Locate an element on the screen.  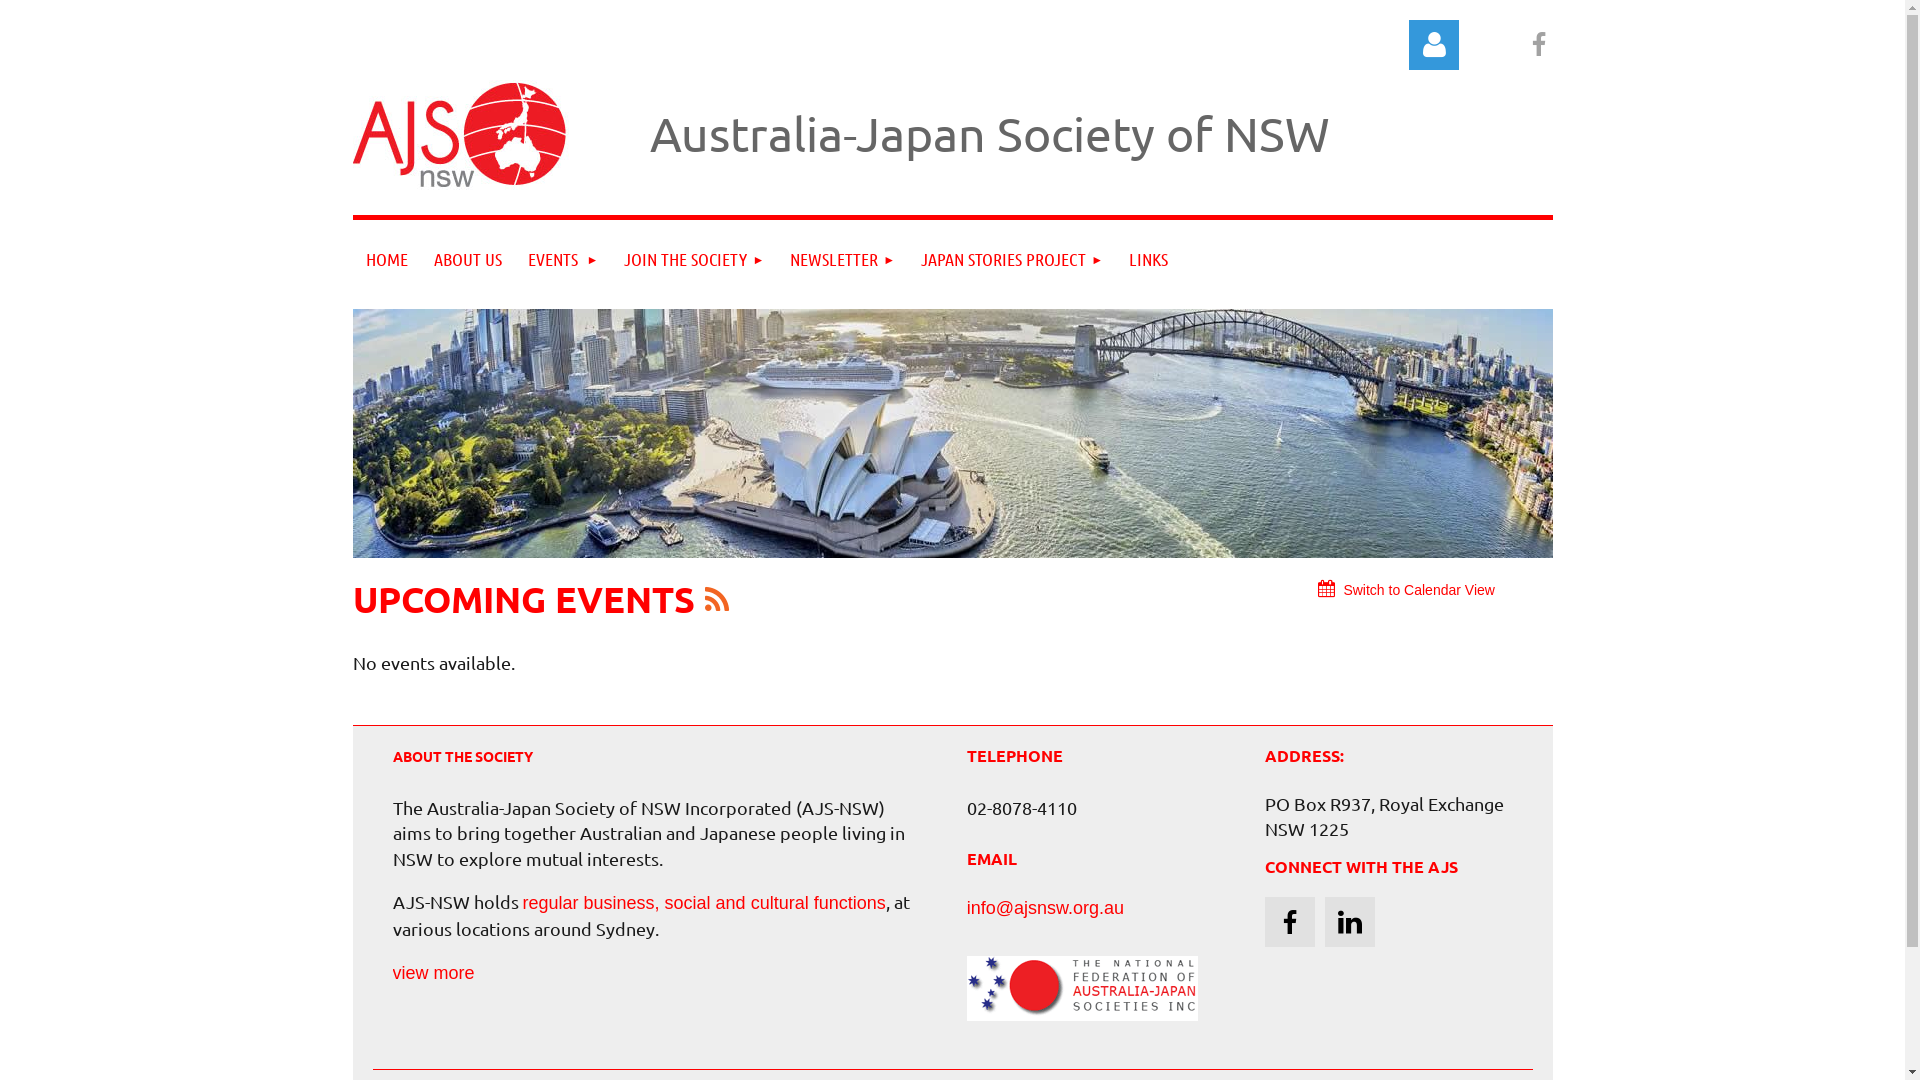
Switch to Calendar View is located at coordinates (1406, 590).